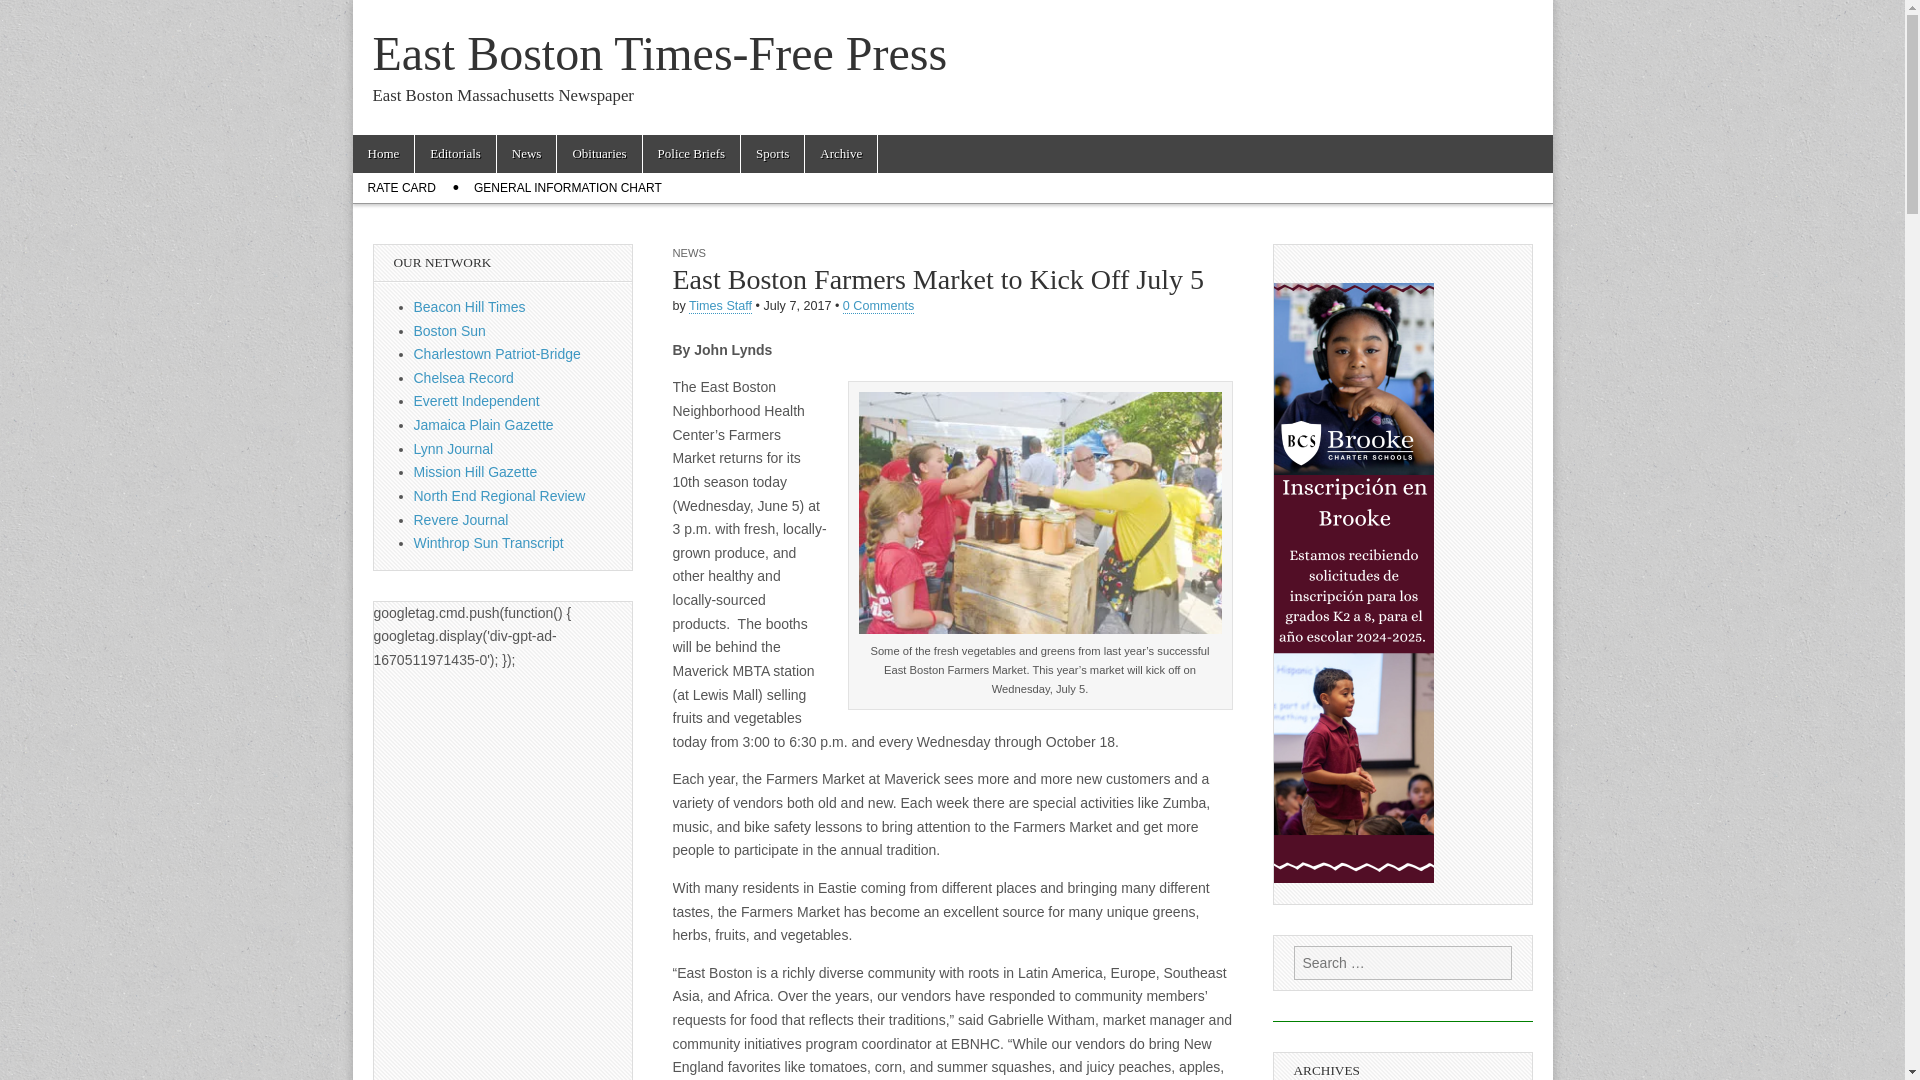 The width and height of the screenshot is (1920, 1080). I want to click on News, so click(526, 154).